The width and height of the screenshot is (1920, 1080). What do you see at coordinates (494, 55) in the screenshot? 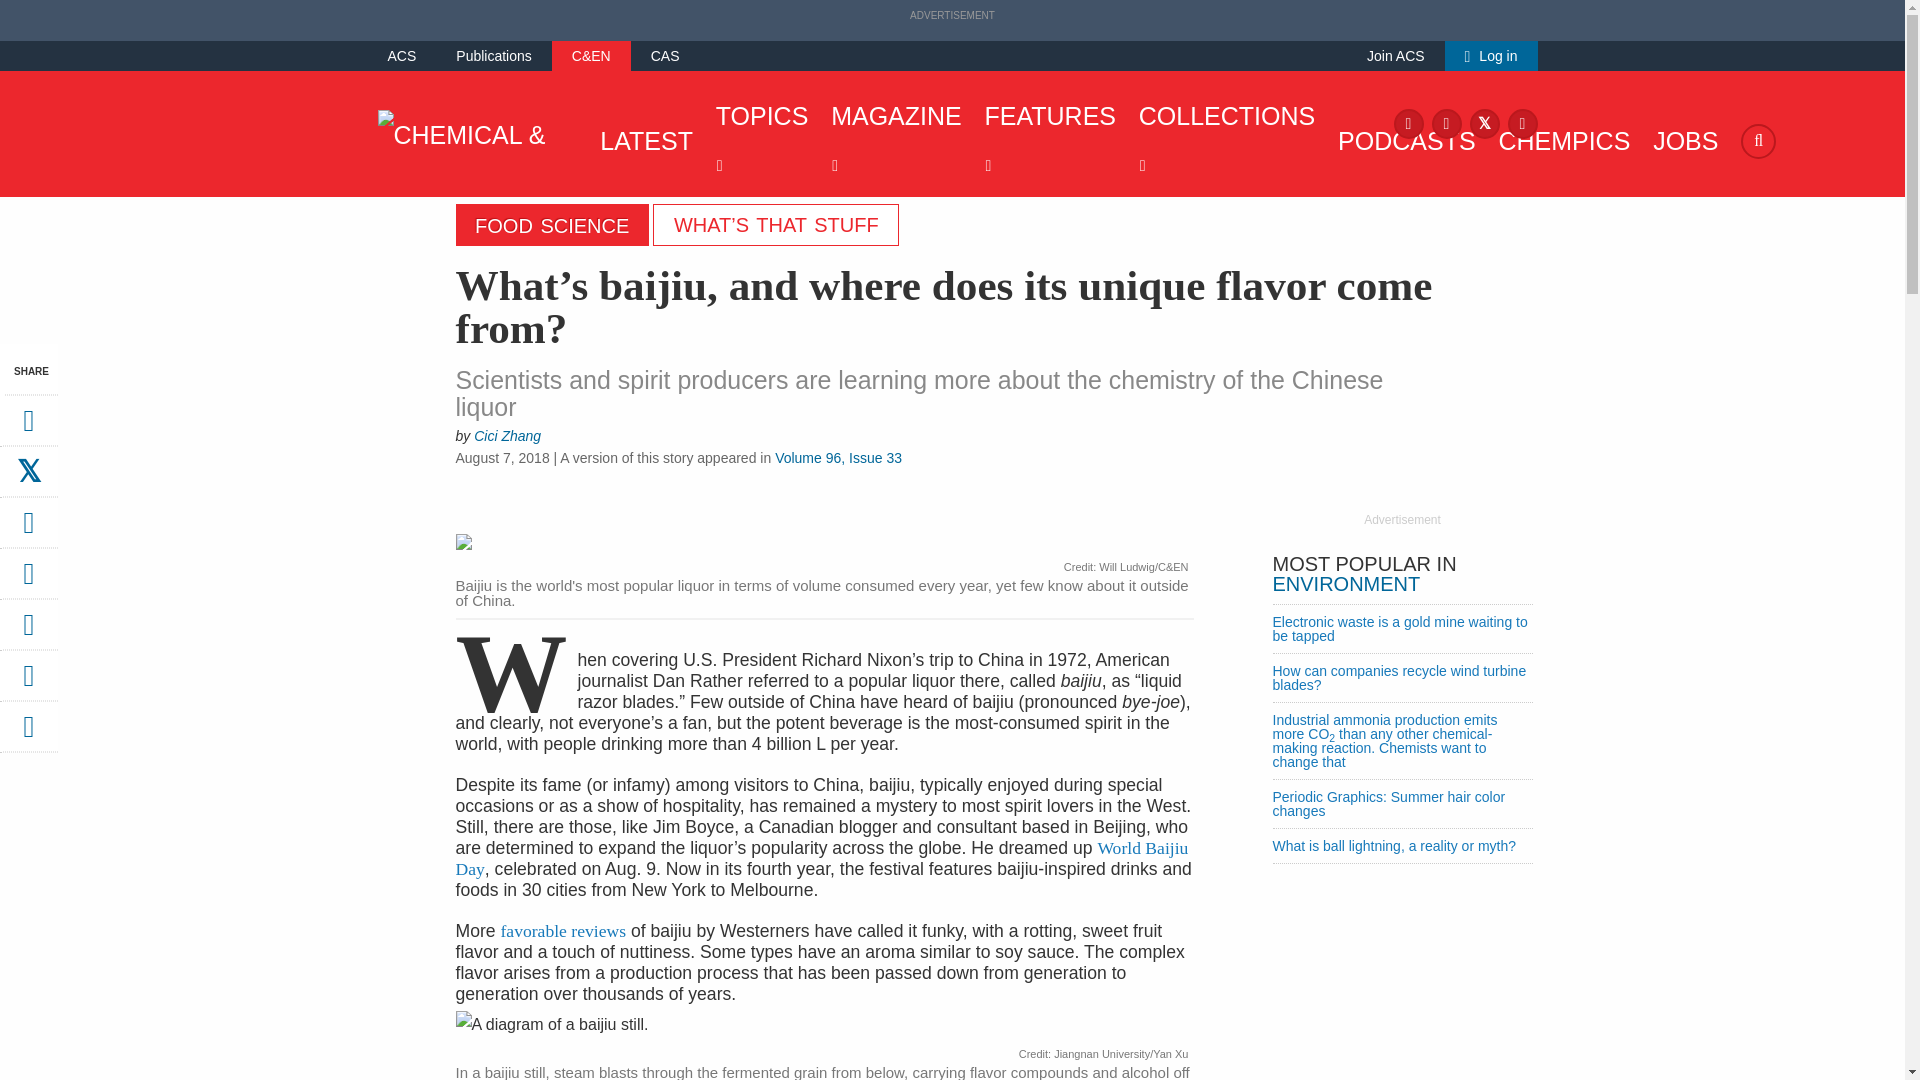
I see `Publications` at bounding box center [494, 55].